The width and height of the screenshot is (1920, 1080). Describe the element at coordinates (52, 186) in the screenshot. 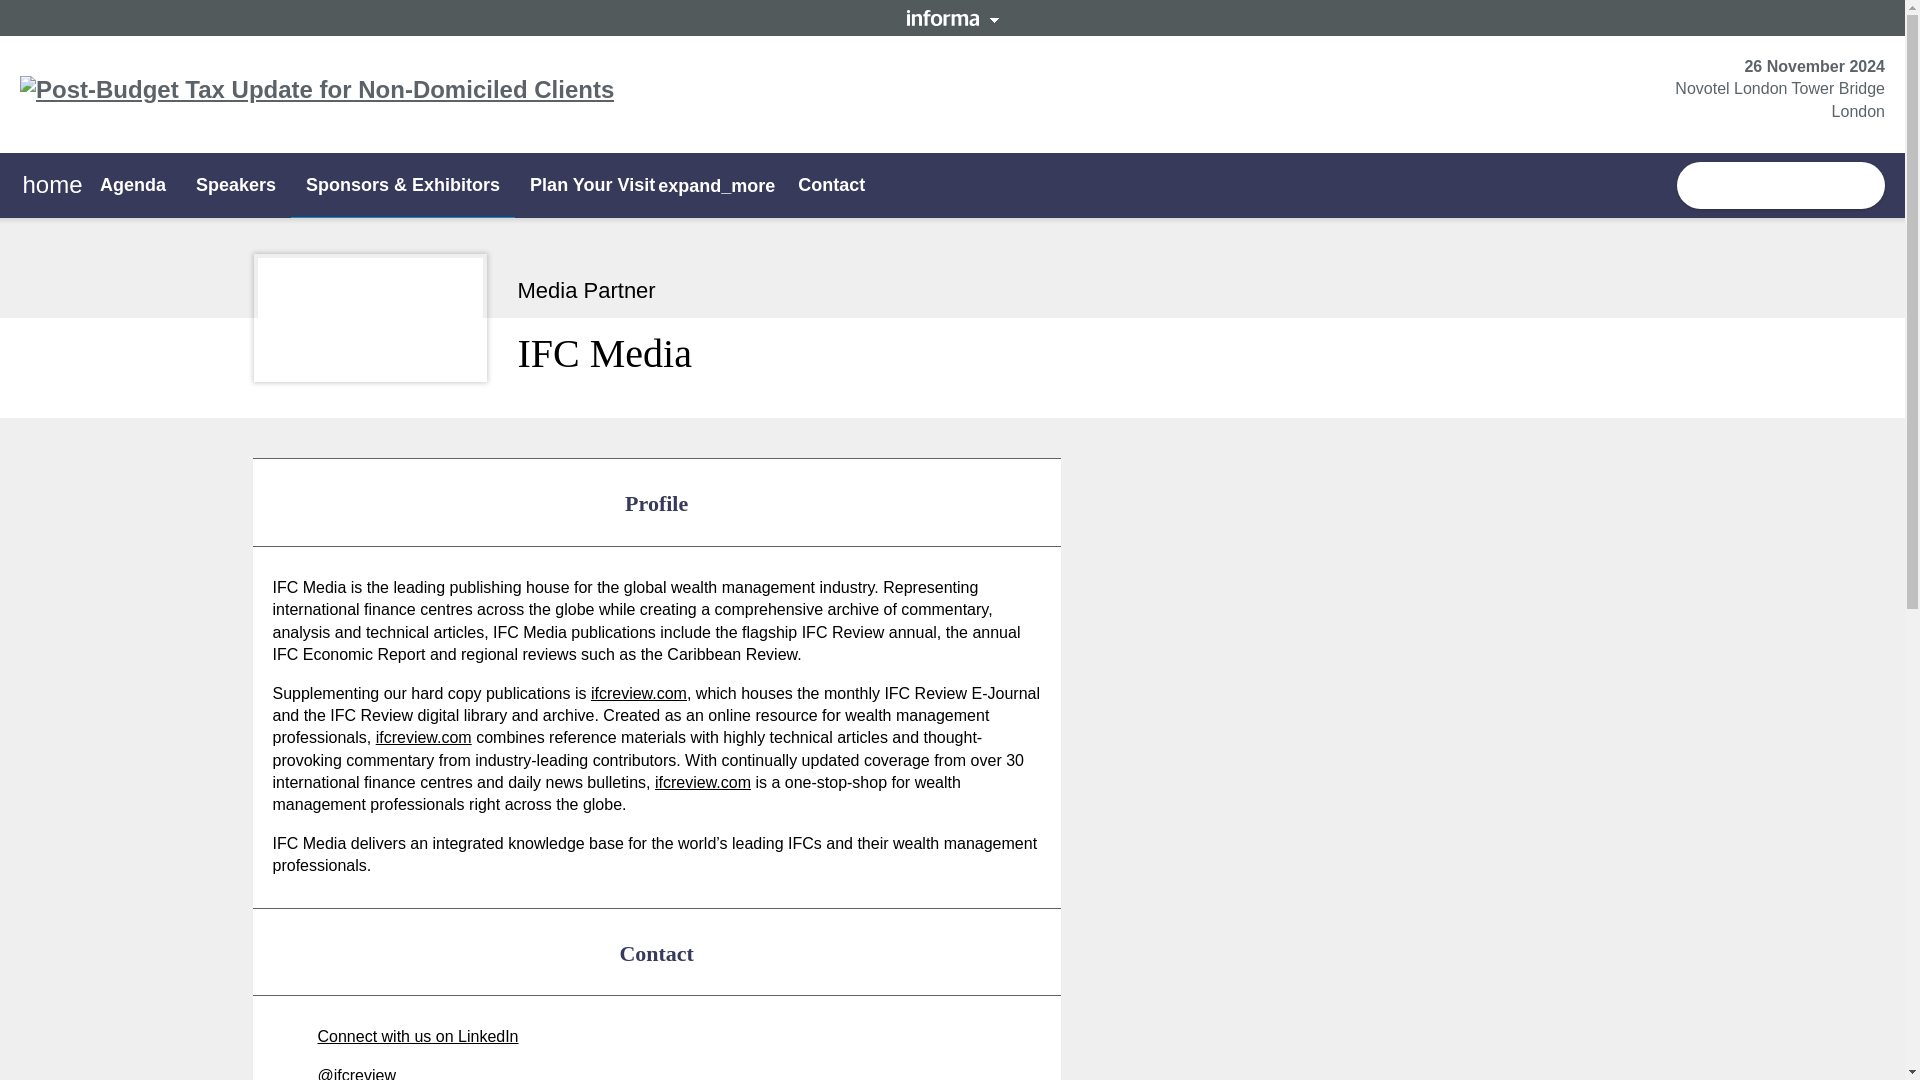

I see `home` at that location.